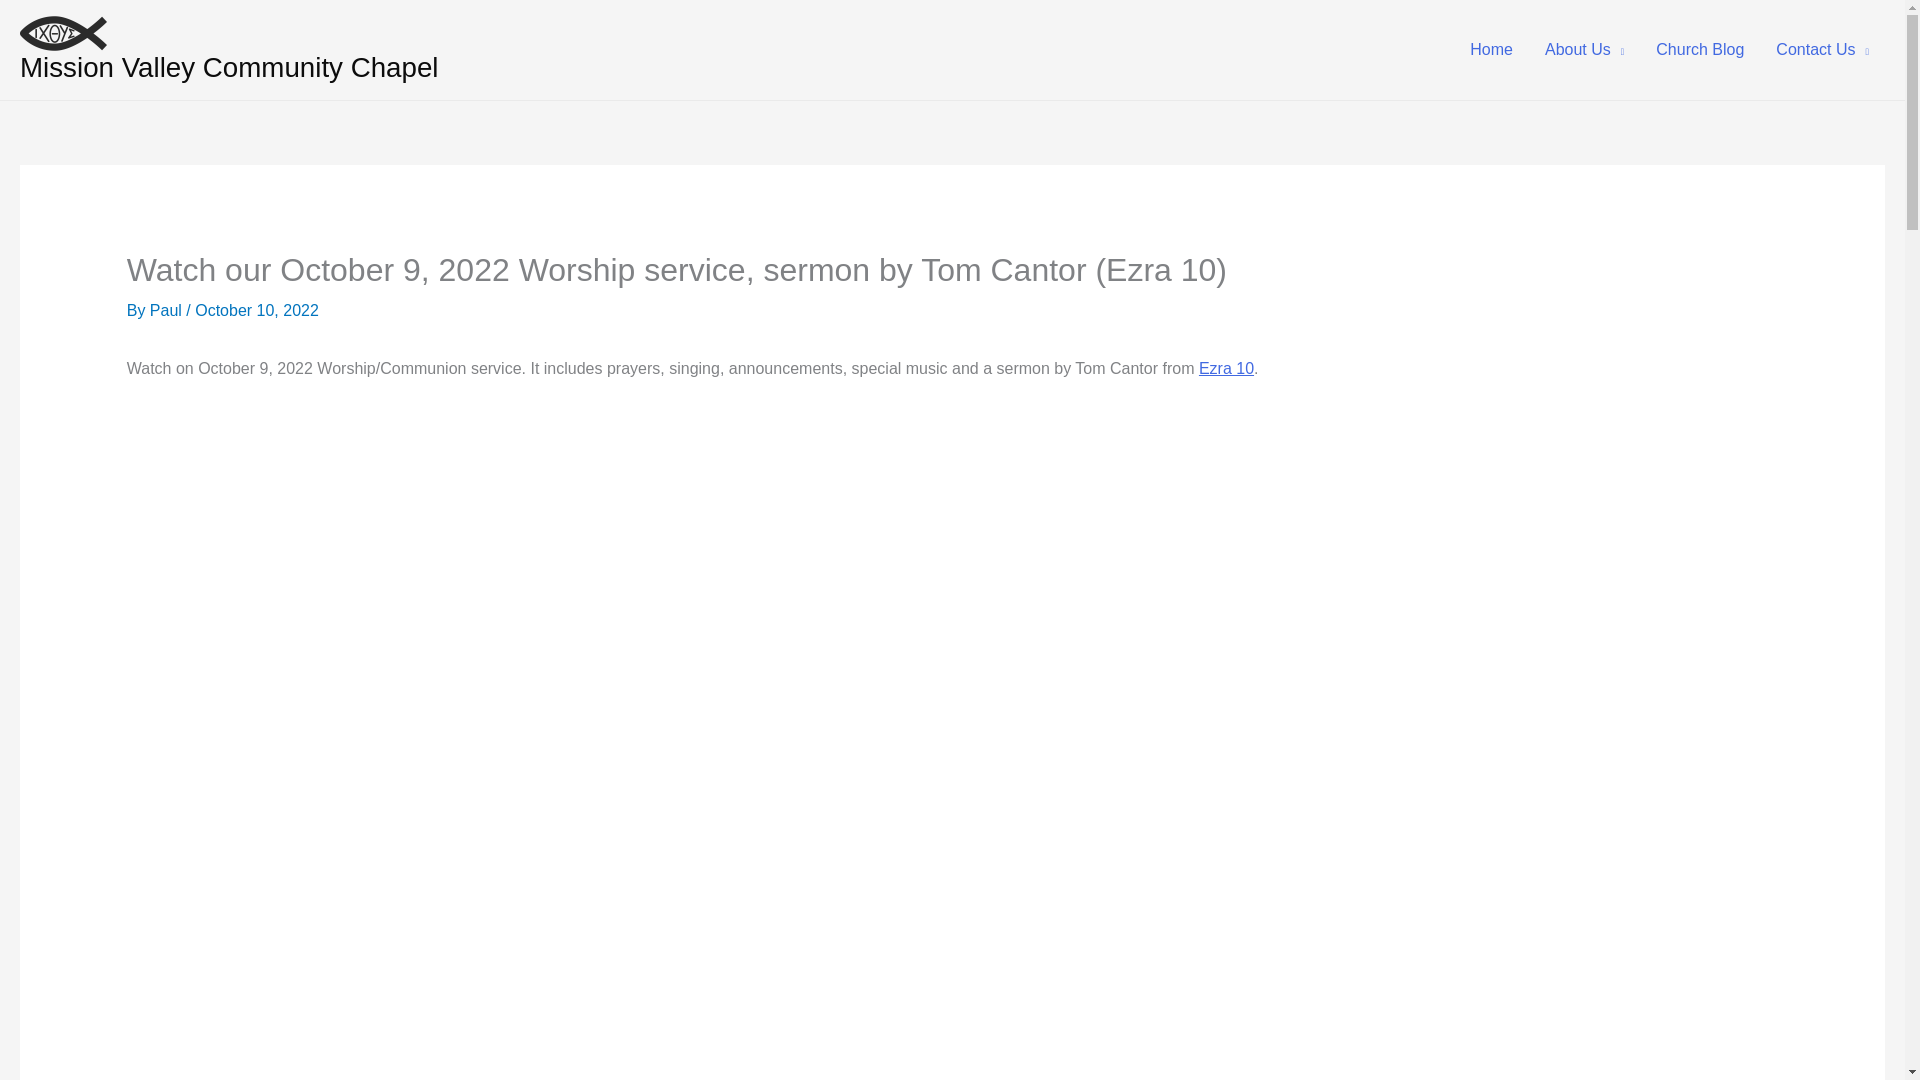  What do you see at coordinates (168, 310) in the screenshot?
I see `View all posts by Paul` at bounding box center [168, 310].